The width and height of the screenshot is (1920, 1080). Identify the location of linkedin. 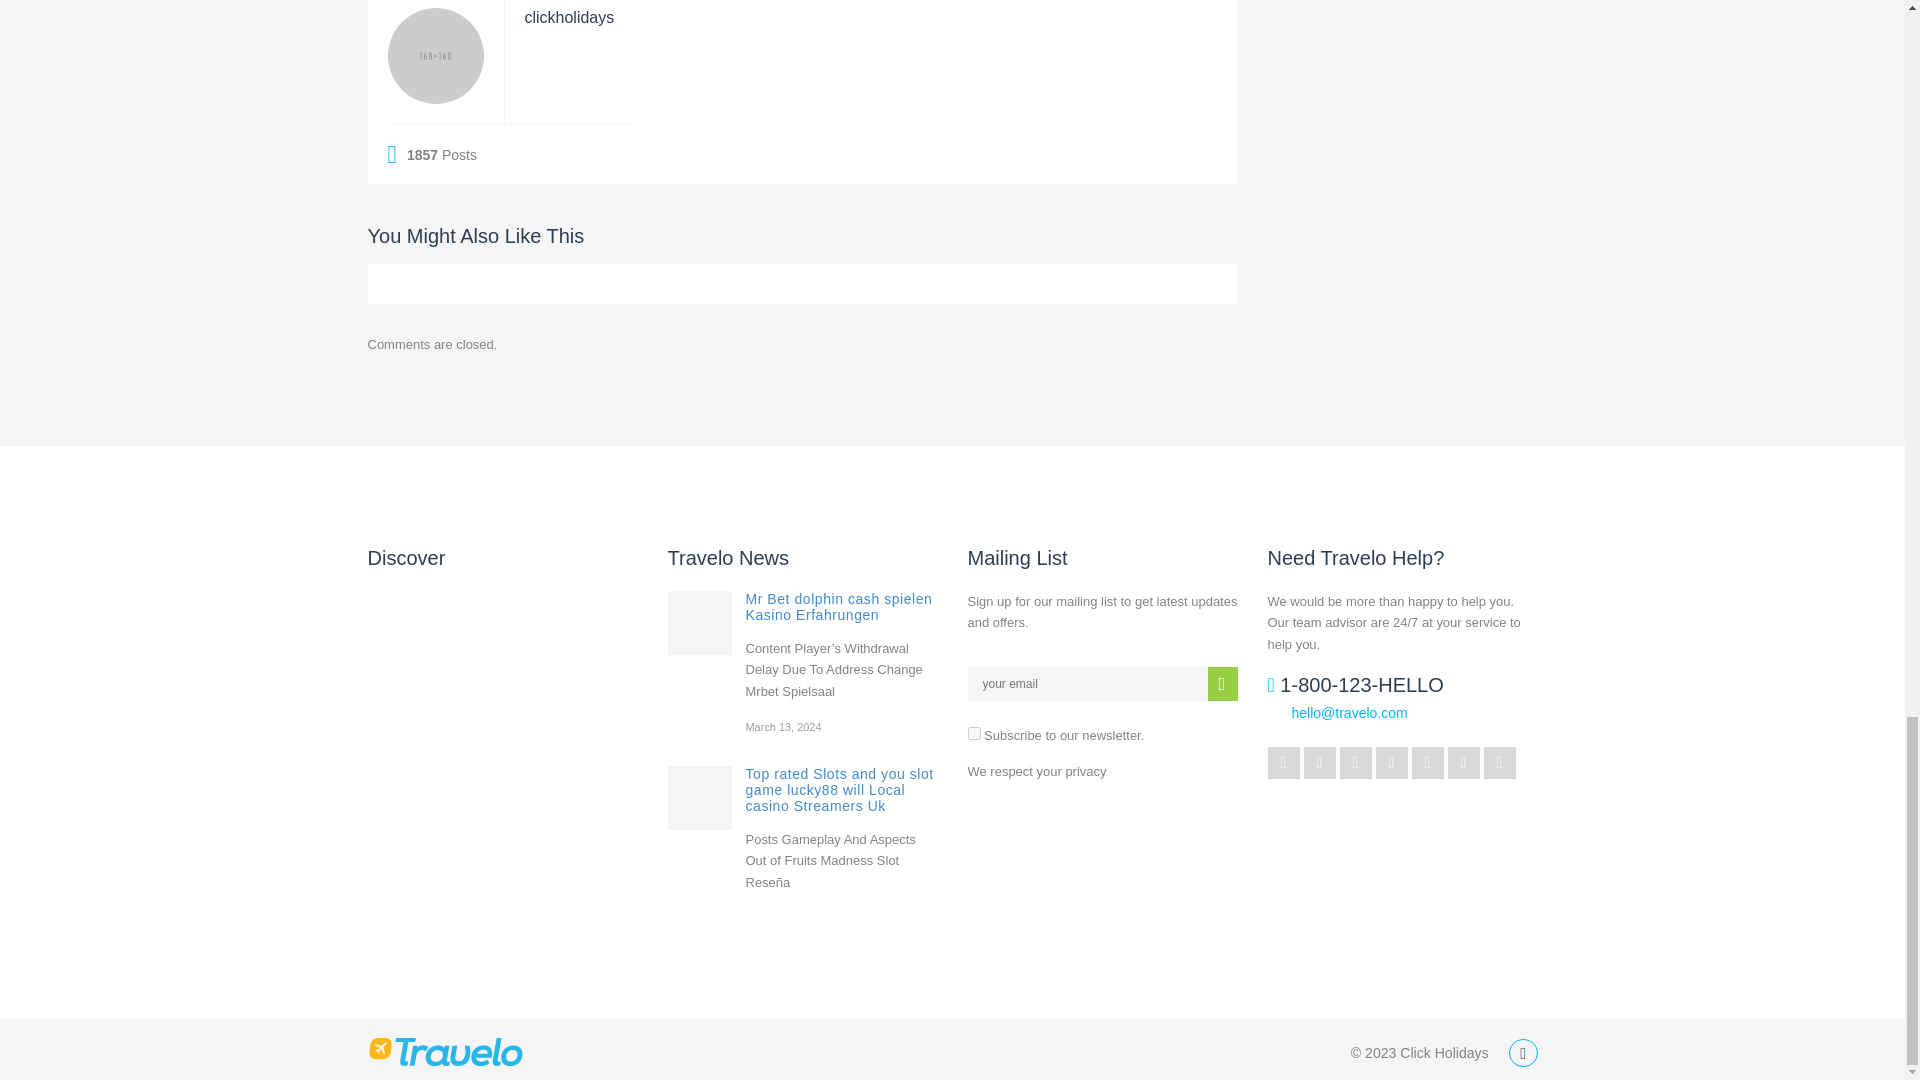
(1392, 762).